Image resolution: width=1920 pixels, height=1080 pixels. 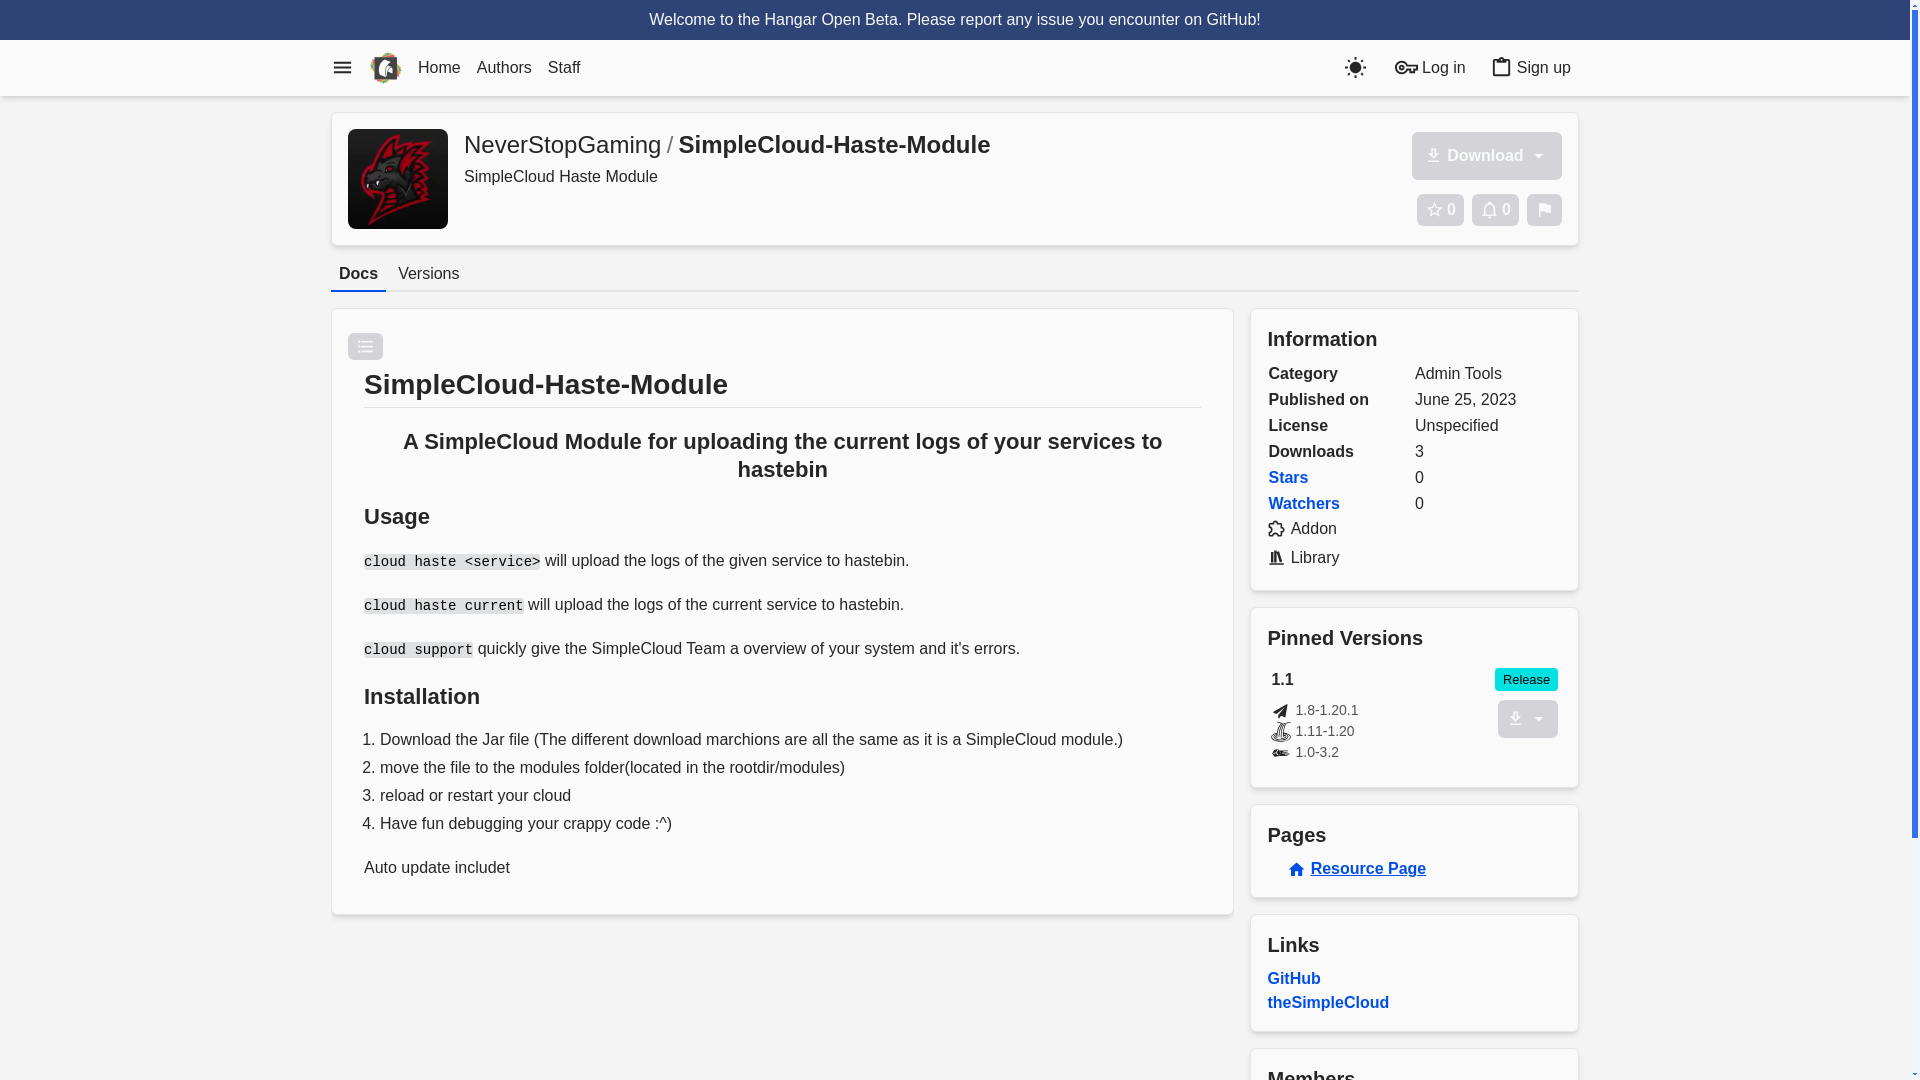 I want to click on 0, so click(x=1440, y=210).